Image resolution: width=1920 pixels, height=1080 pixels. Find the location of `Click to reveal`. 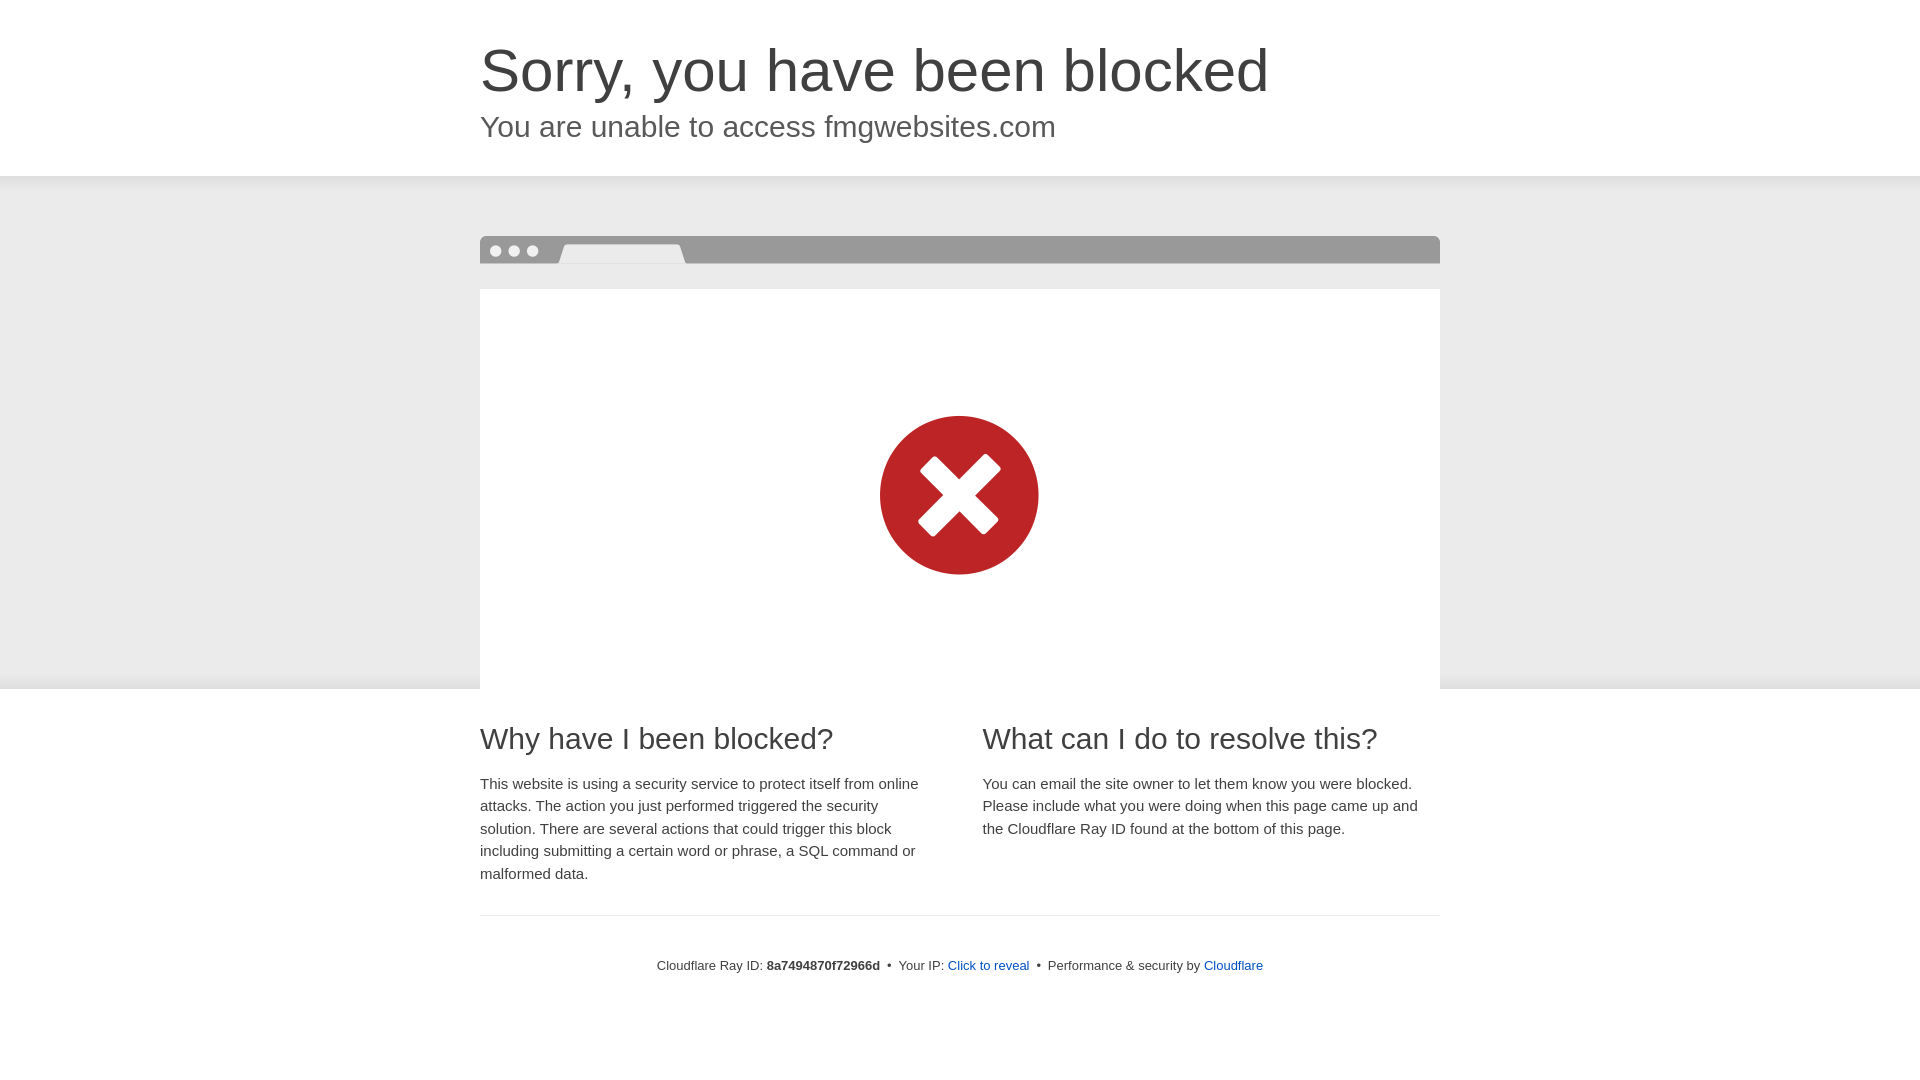

Click to reveal is located at coordinates (988, 966).